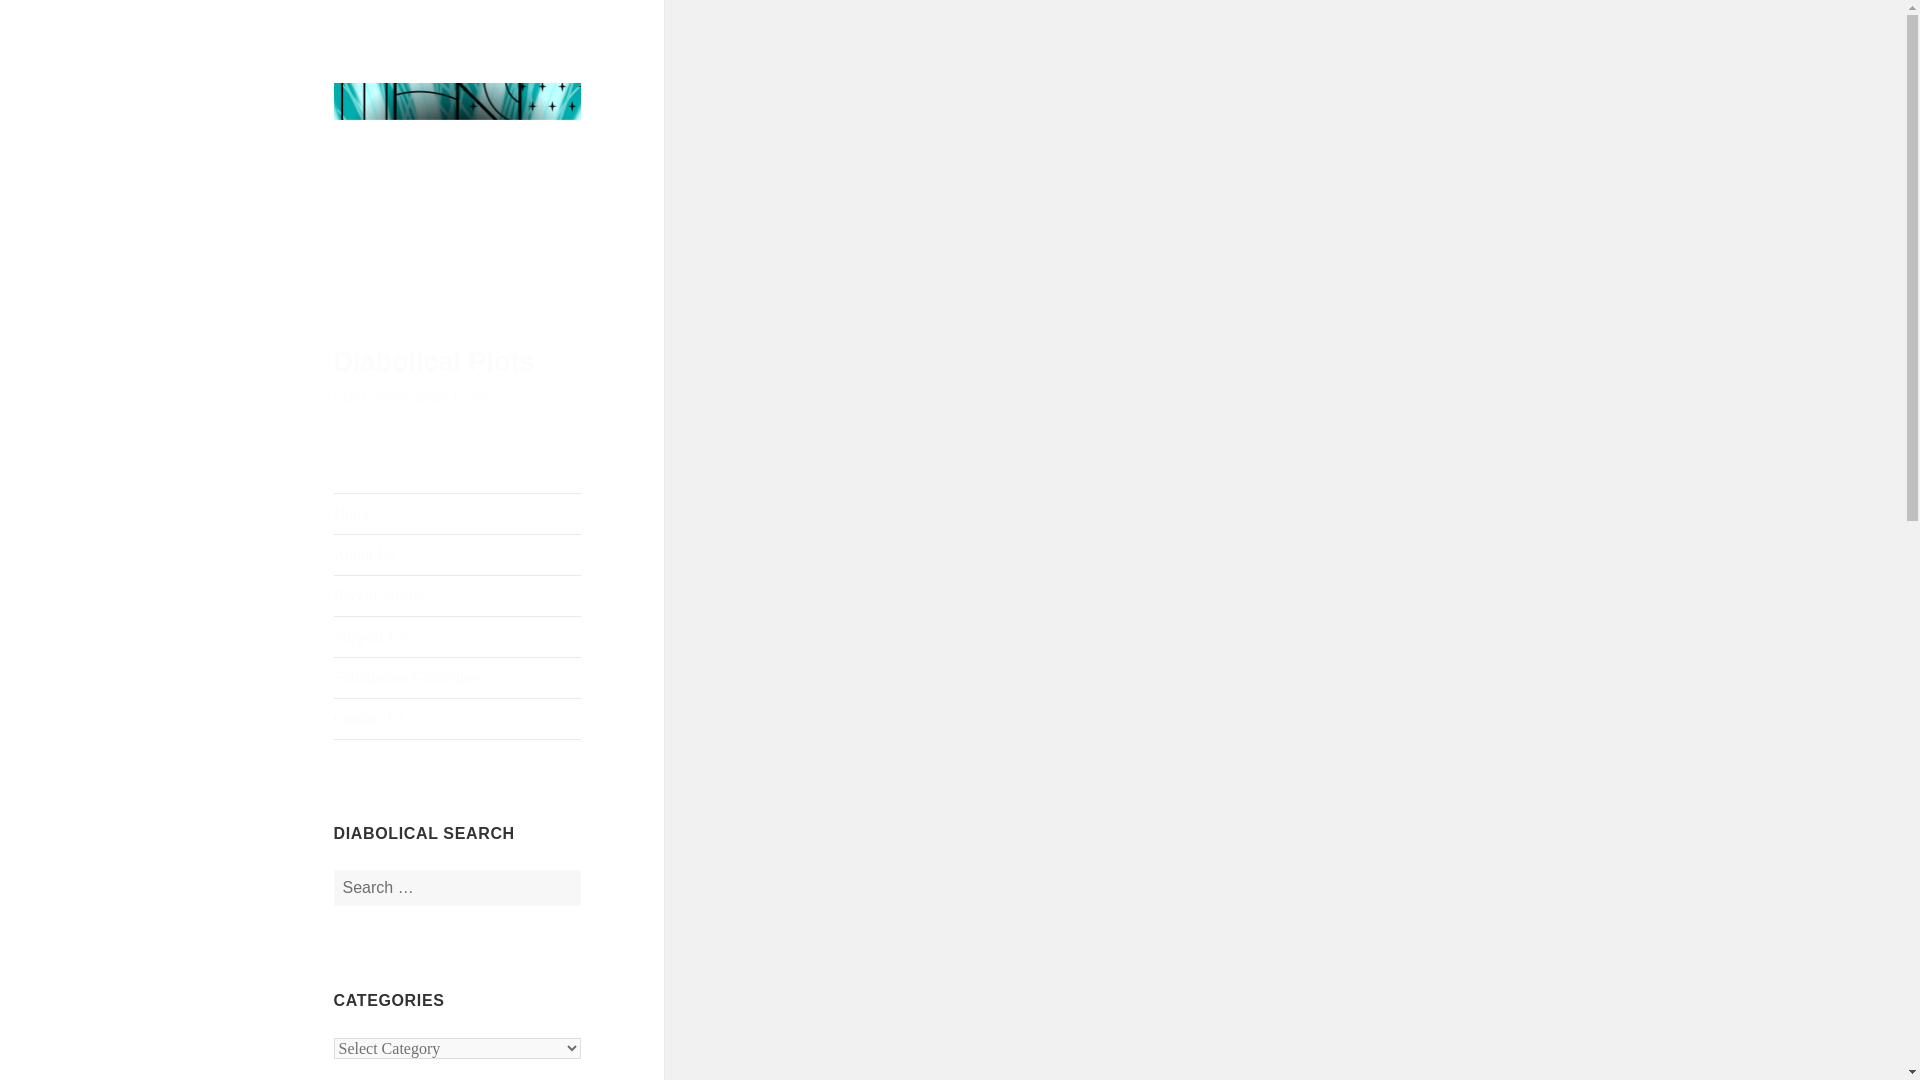  What do you see at coordinates (434, 361) in the screenshot?
I see `Diabolical Plots` at bounding box center [434, 361].